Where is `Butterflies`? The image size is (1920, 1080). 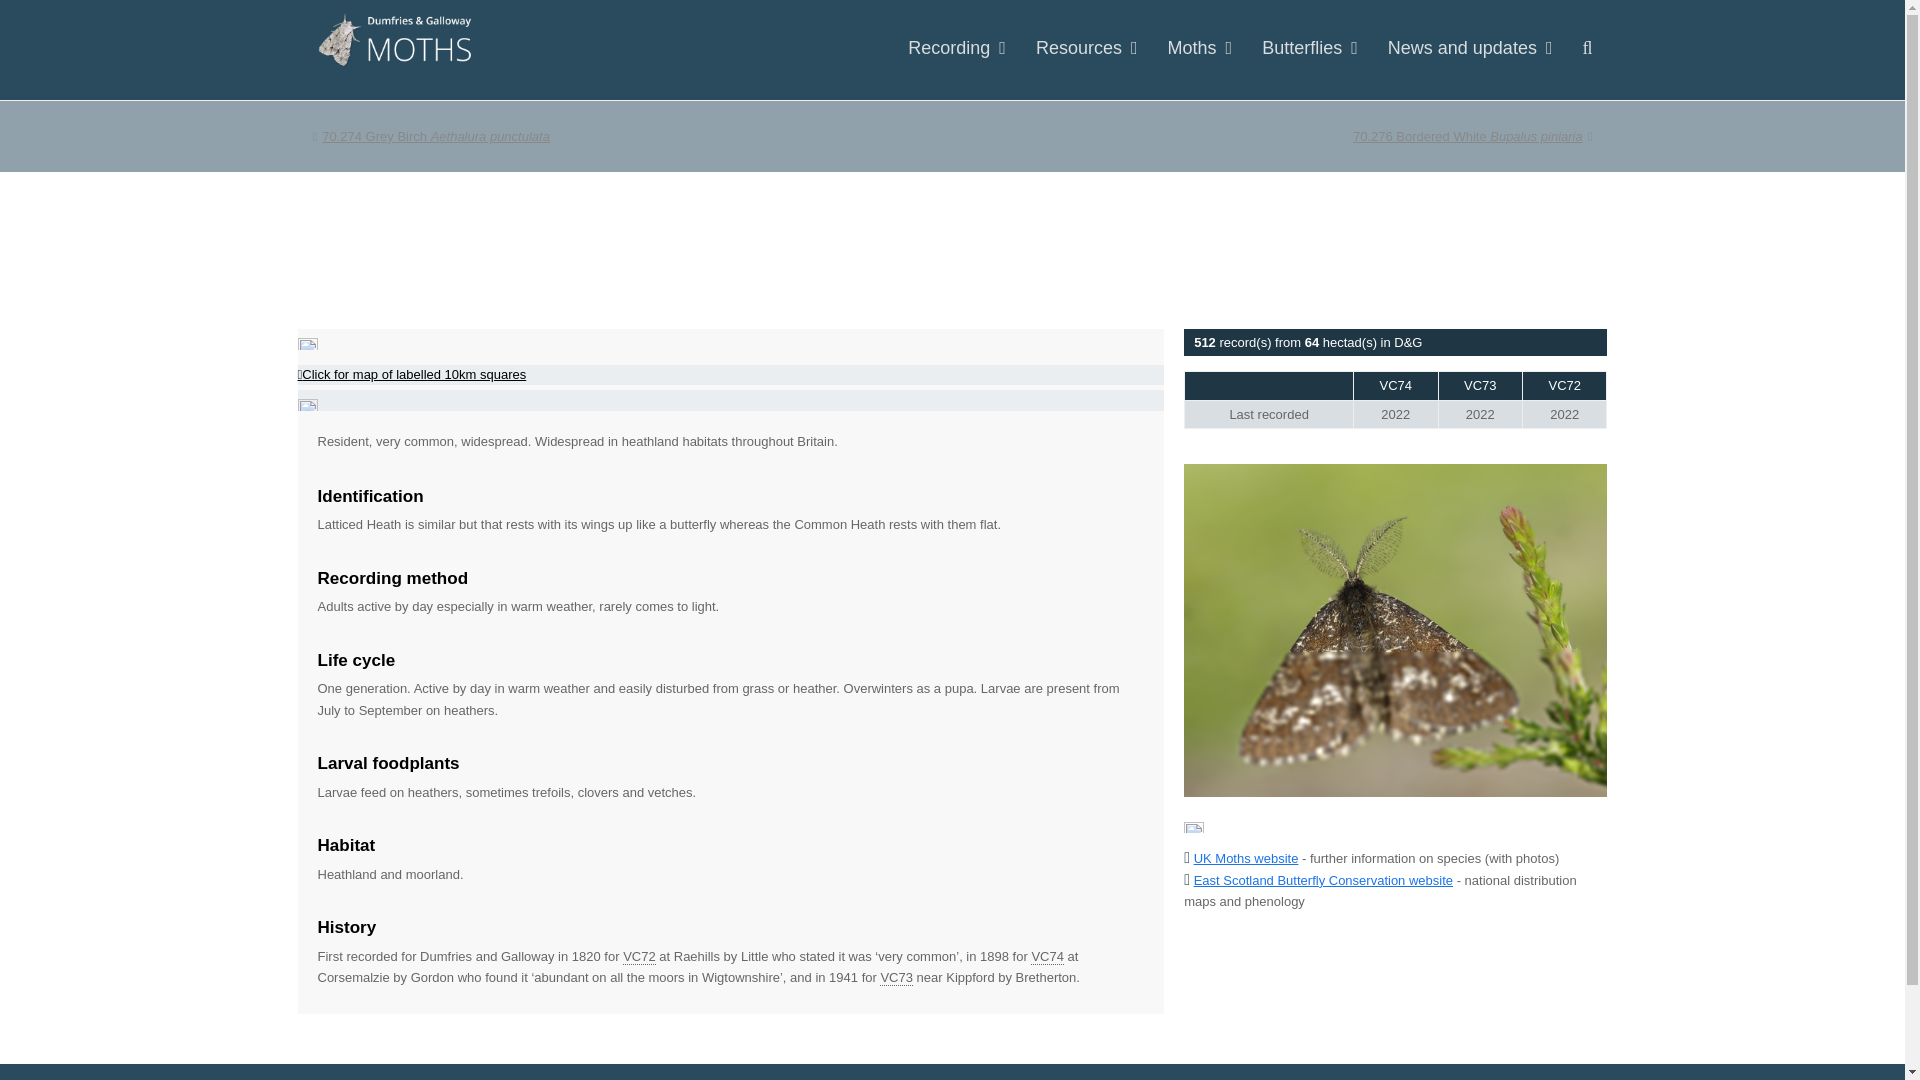 Butterflies is located at coordinates (1309, 49).